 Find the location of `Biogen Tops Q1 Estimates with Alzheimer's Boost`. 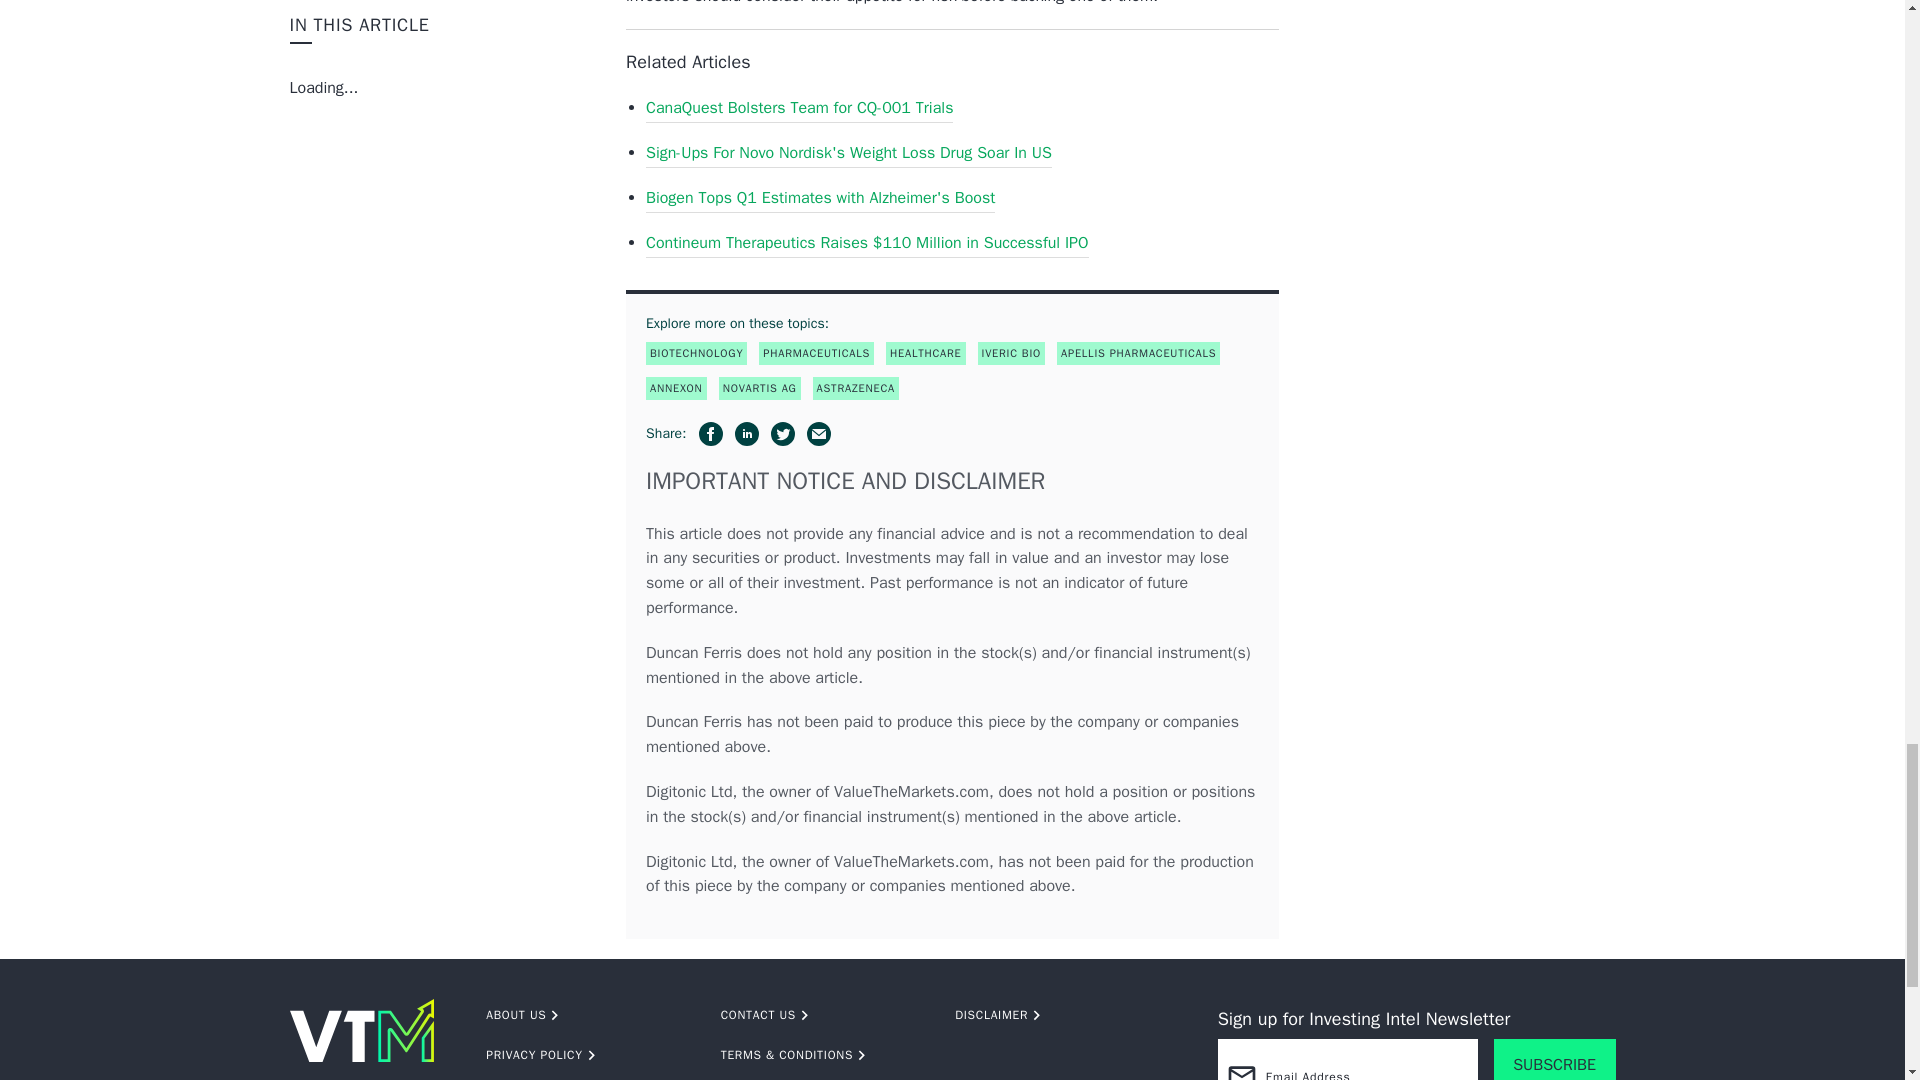

Biogen Tops Q1 Estimates with Alzheimer's Boost is located at coordinates (820, 198).